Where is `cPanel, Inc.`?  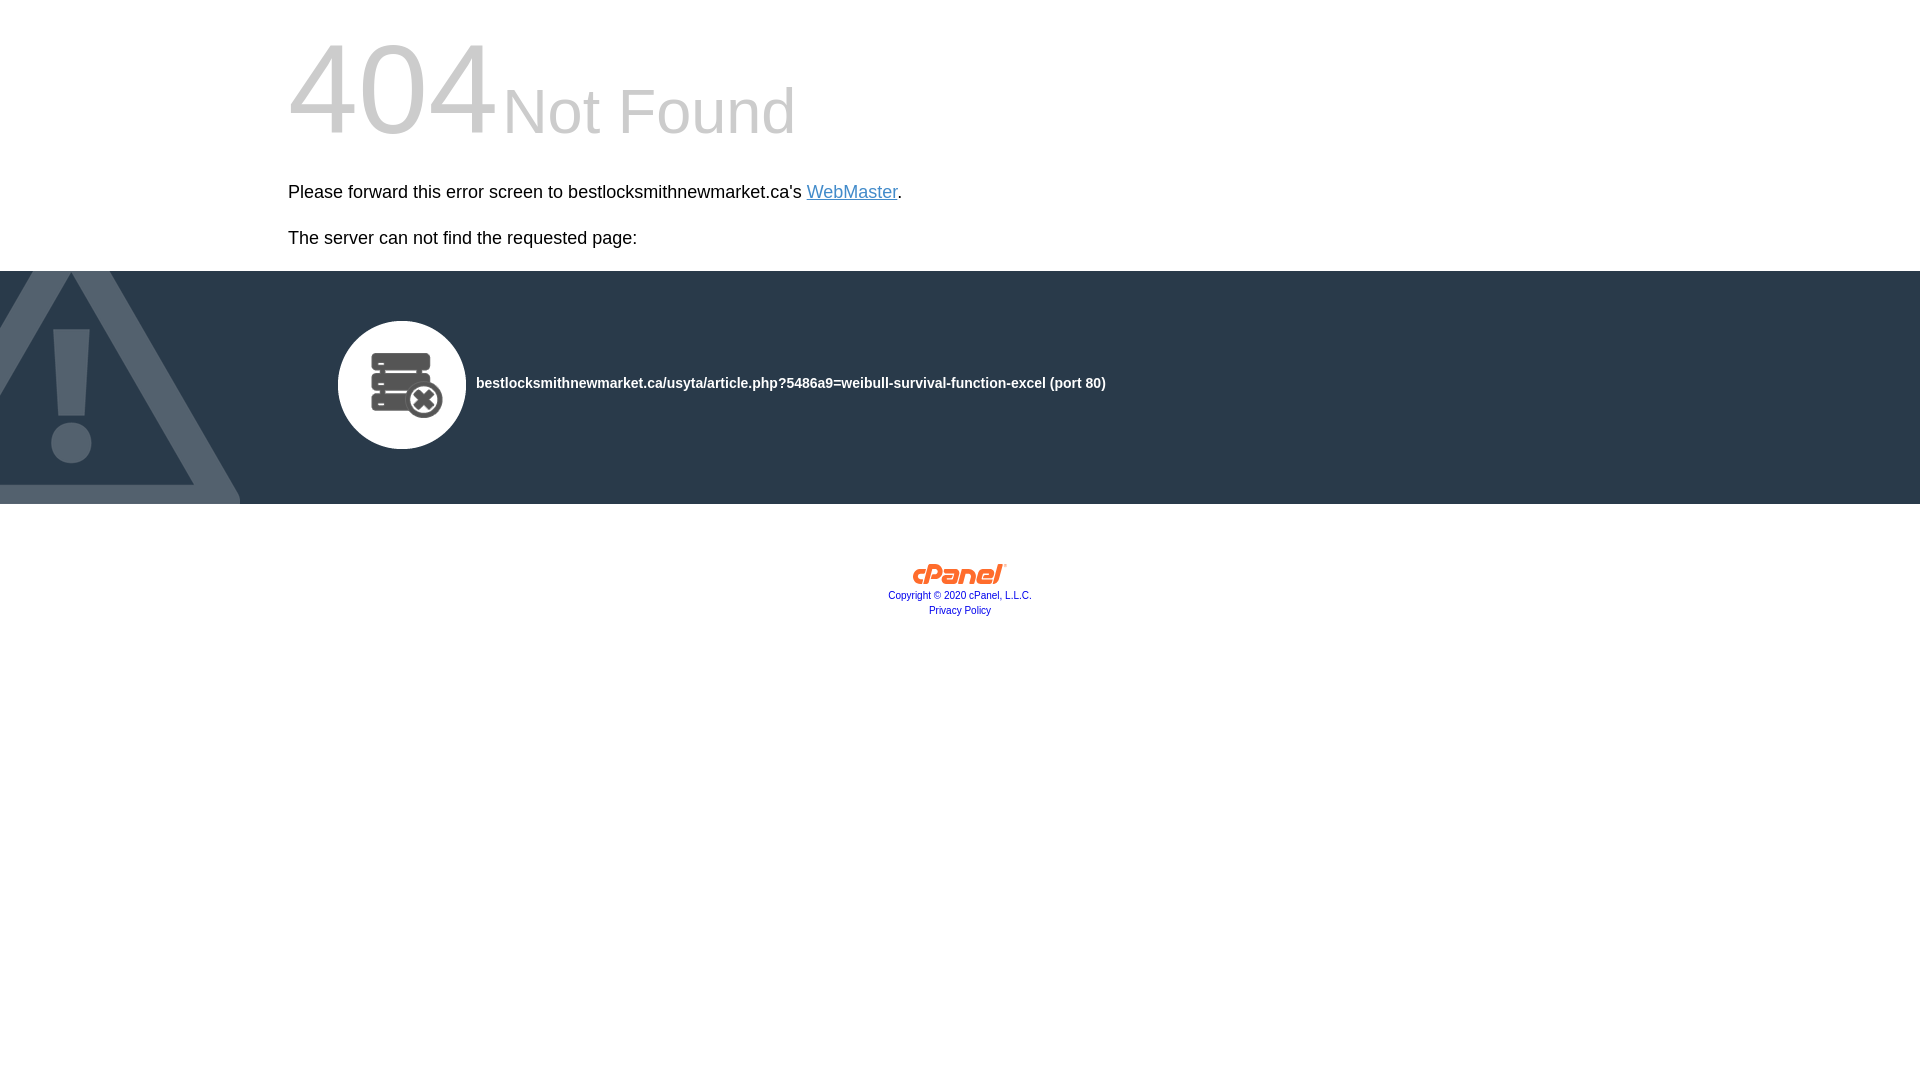
cPanel, Inc. is located at coordinates (960, 579).